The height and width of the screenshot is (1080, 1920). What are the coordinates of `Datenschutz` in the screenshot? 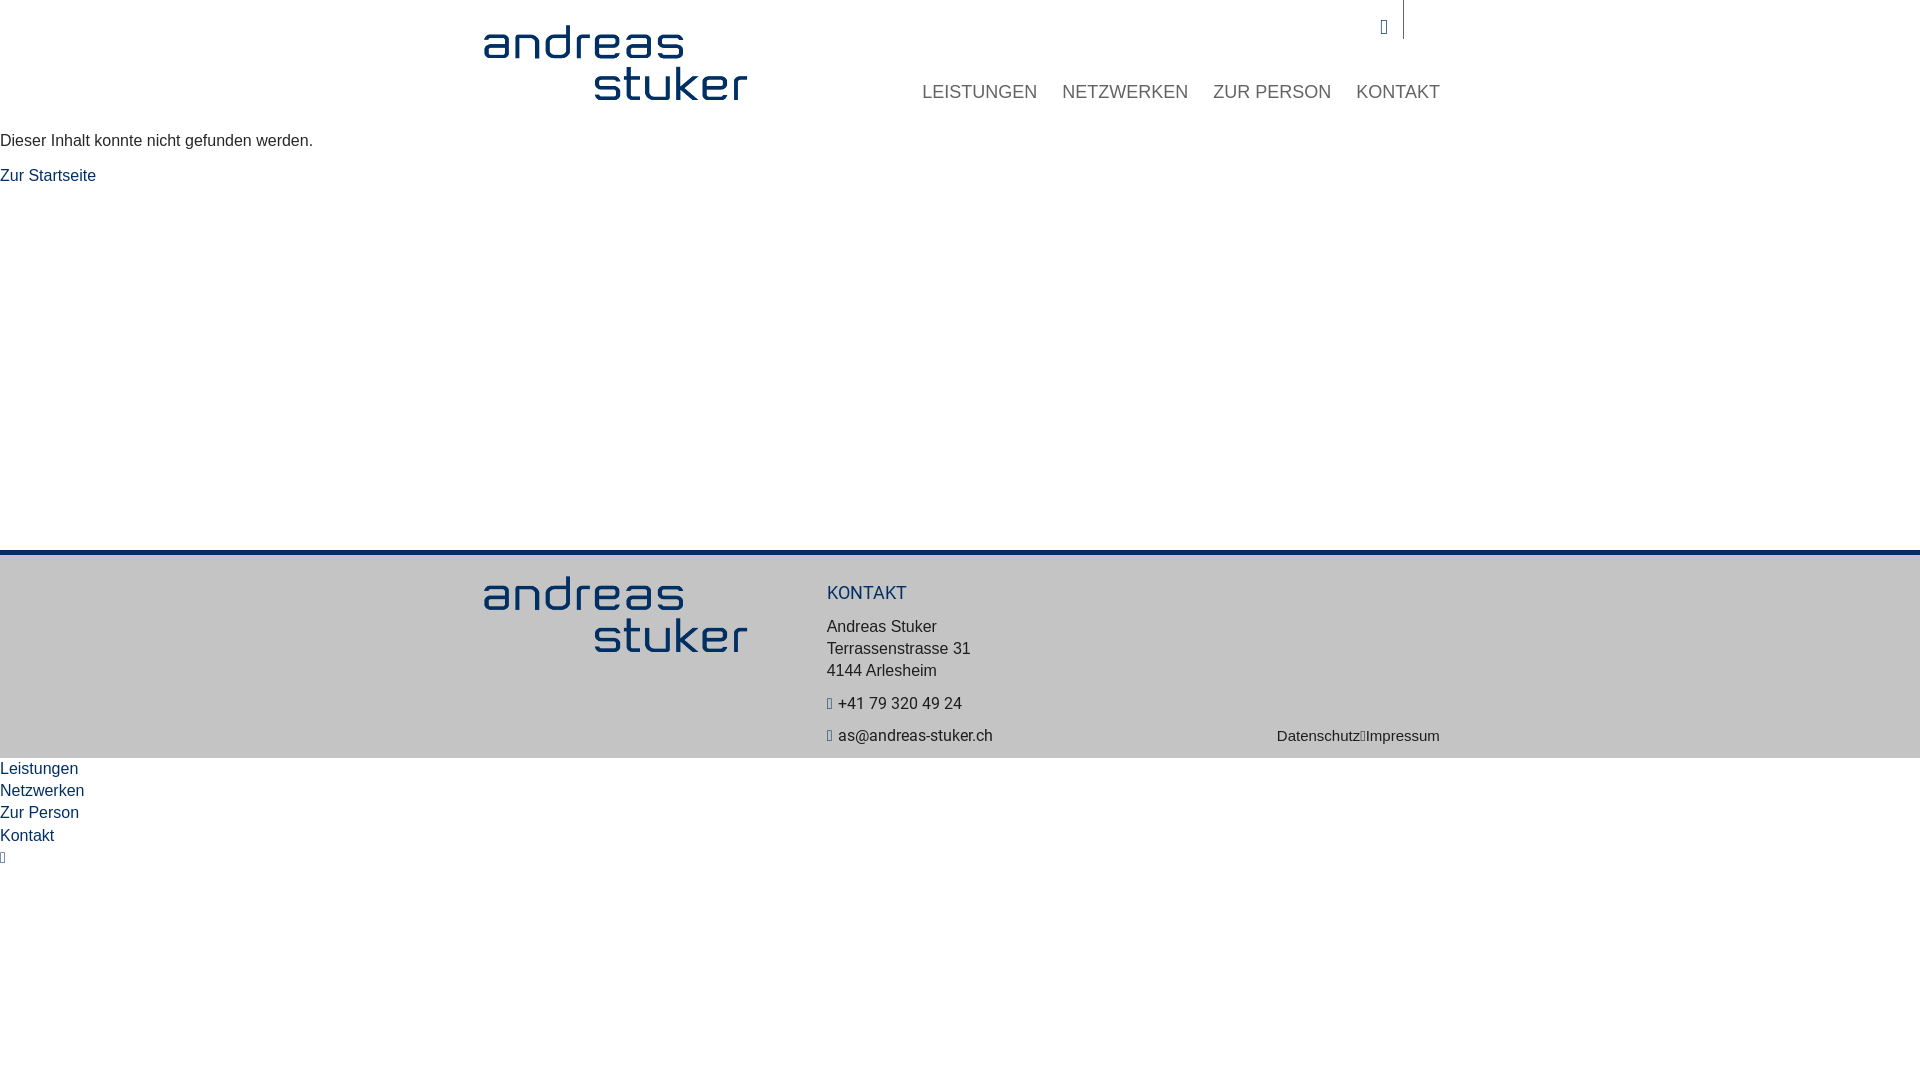 It's located at (1322, 736).